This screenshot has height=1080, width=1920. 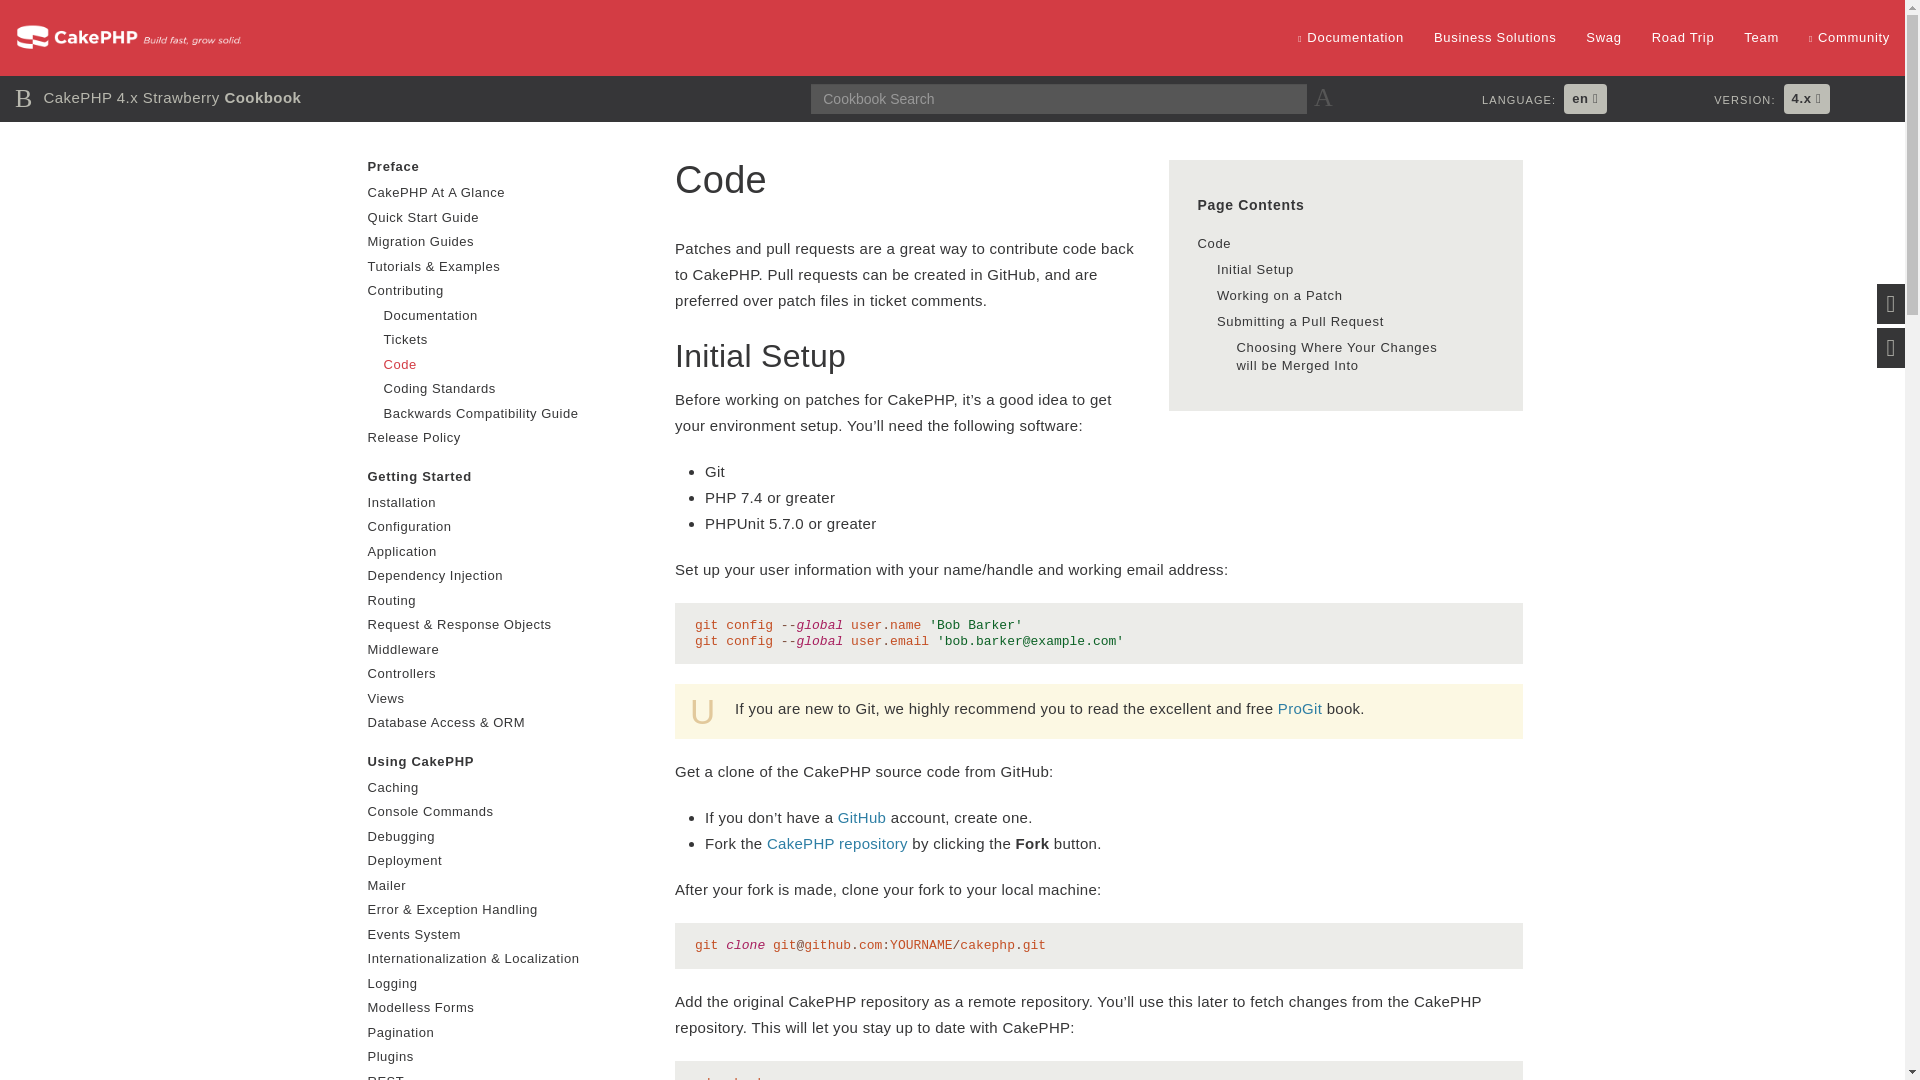 I want to click on Road Trip, so click(x=1683, y=38).